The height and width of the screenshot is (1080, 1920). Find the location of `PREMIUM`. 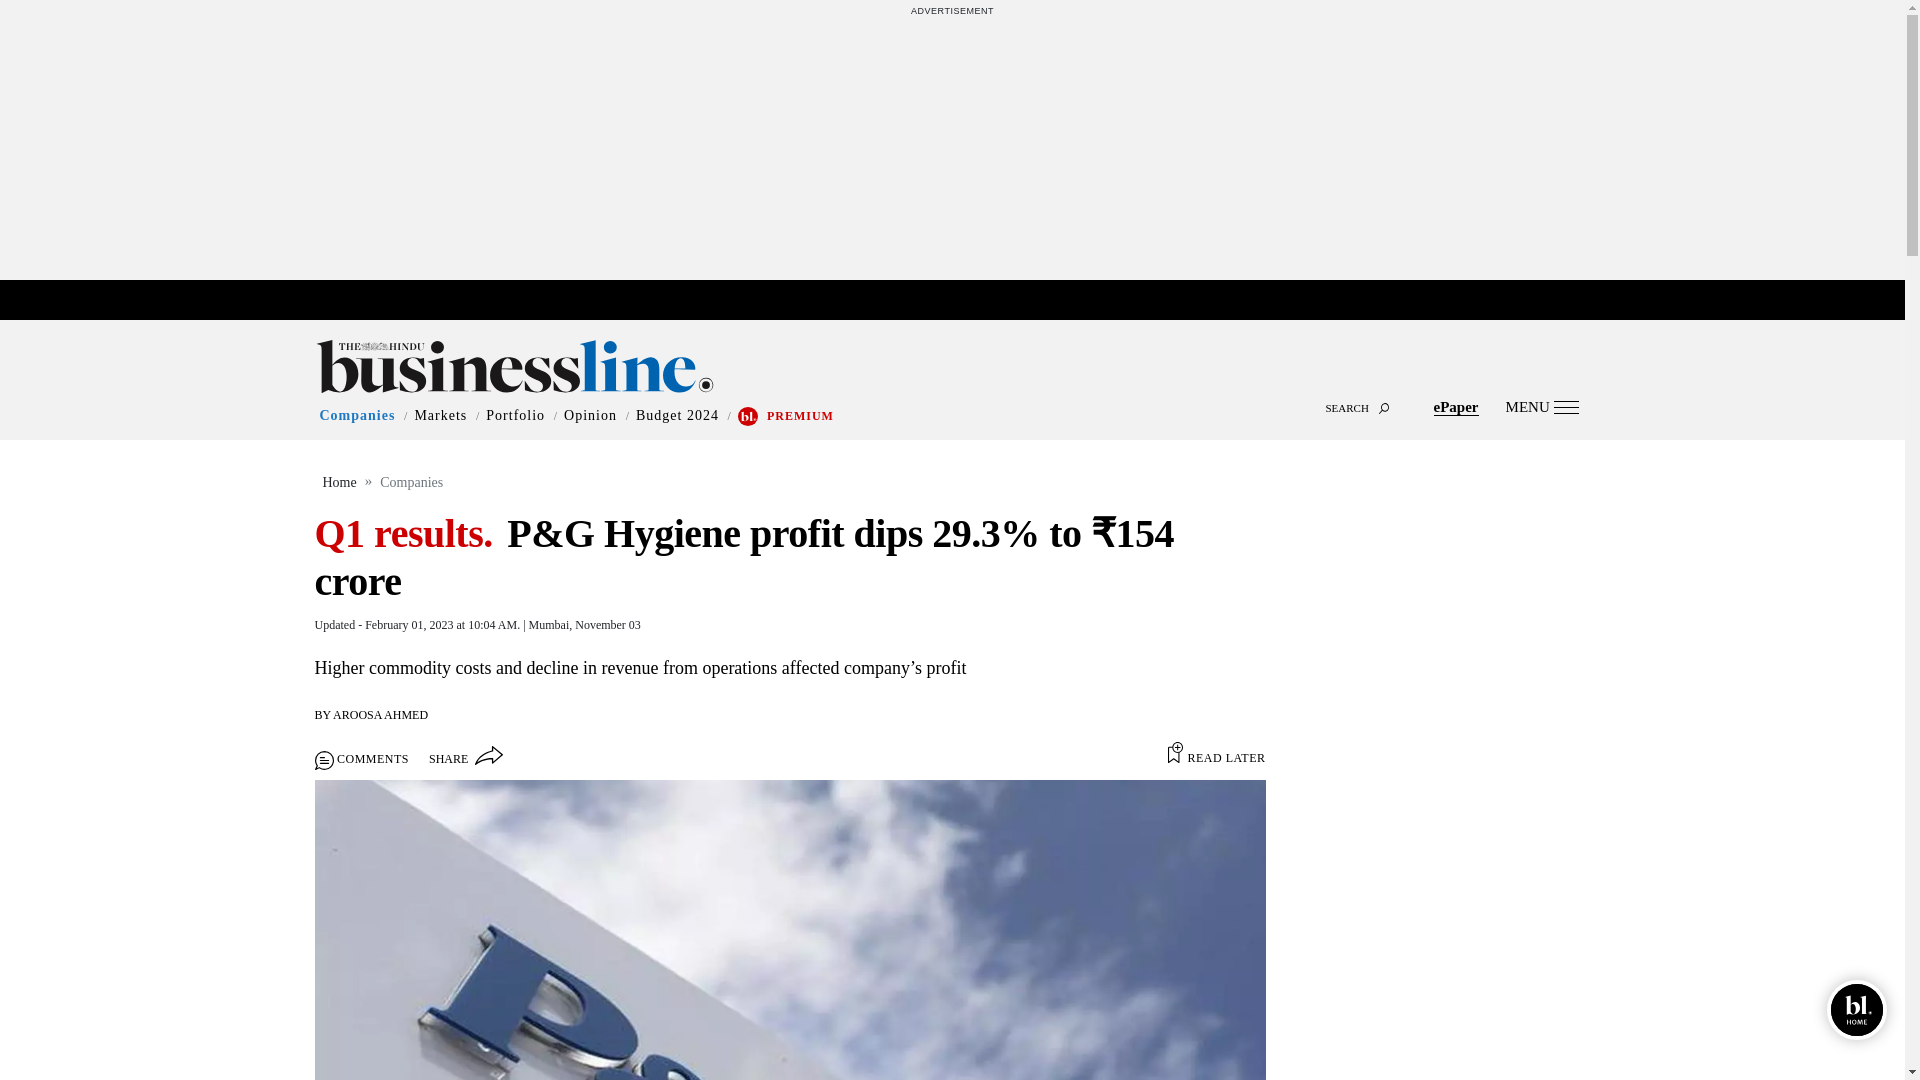

PREMIUM is located at coordinates (800, 416).